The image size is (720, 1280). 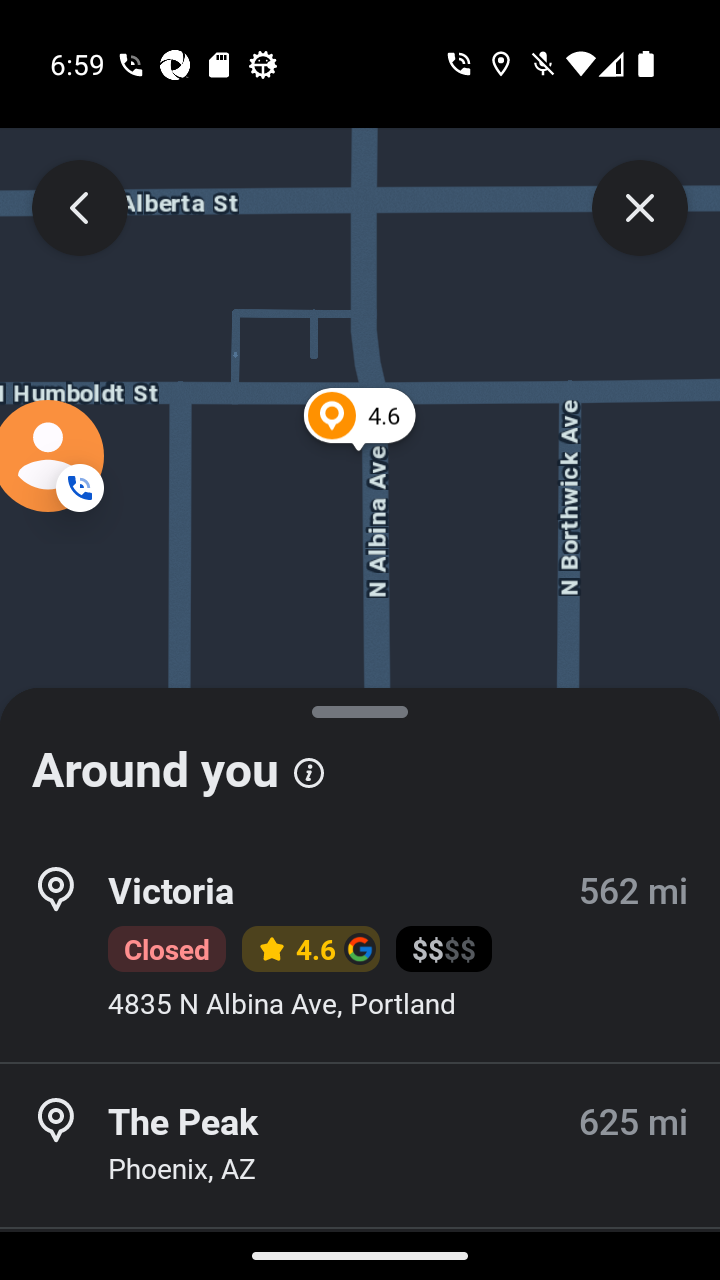 I want to click on Around you, so click(x=360, y=760).